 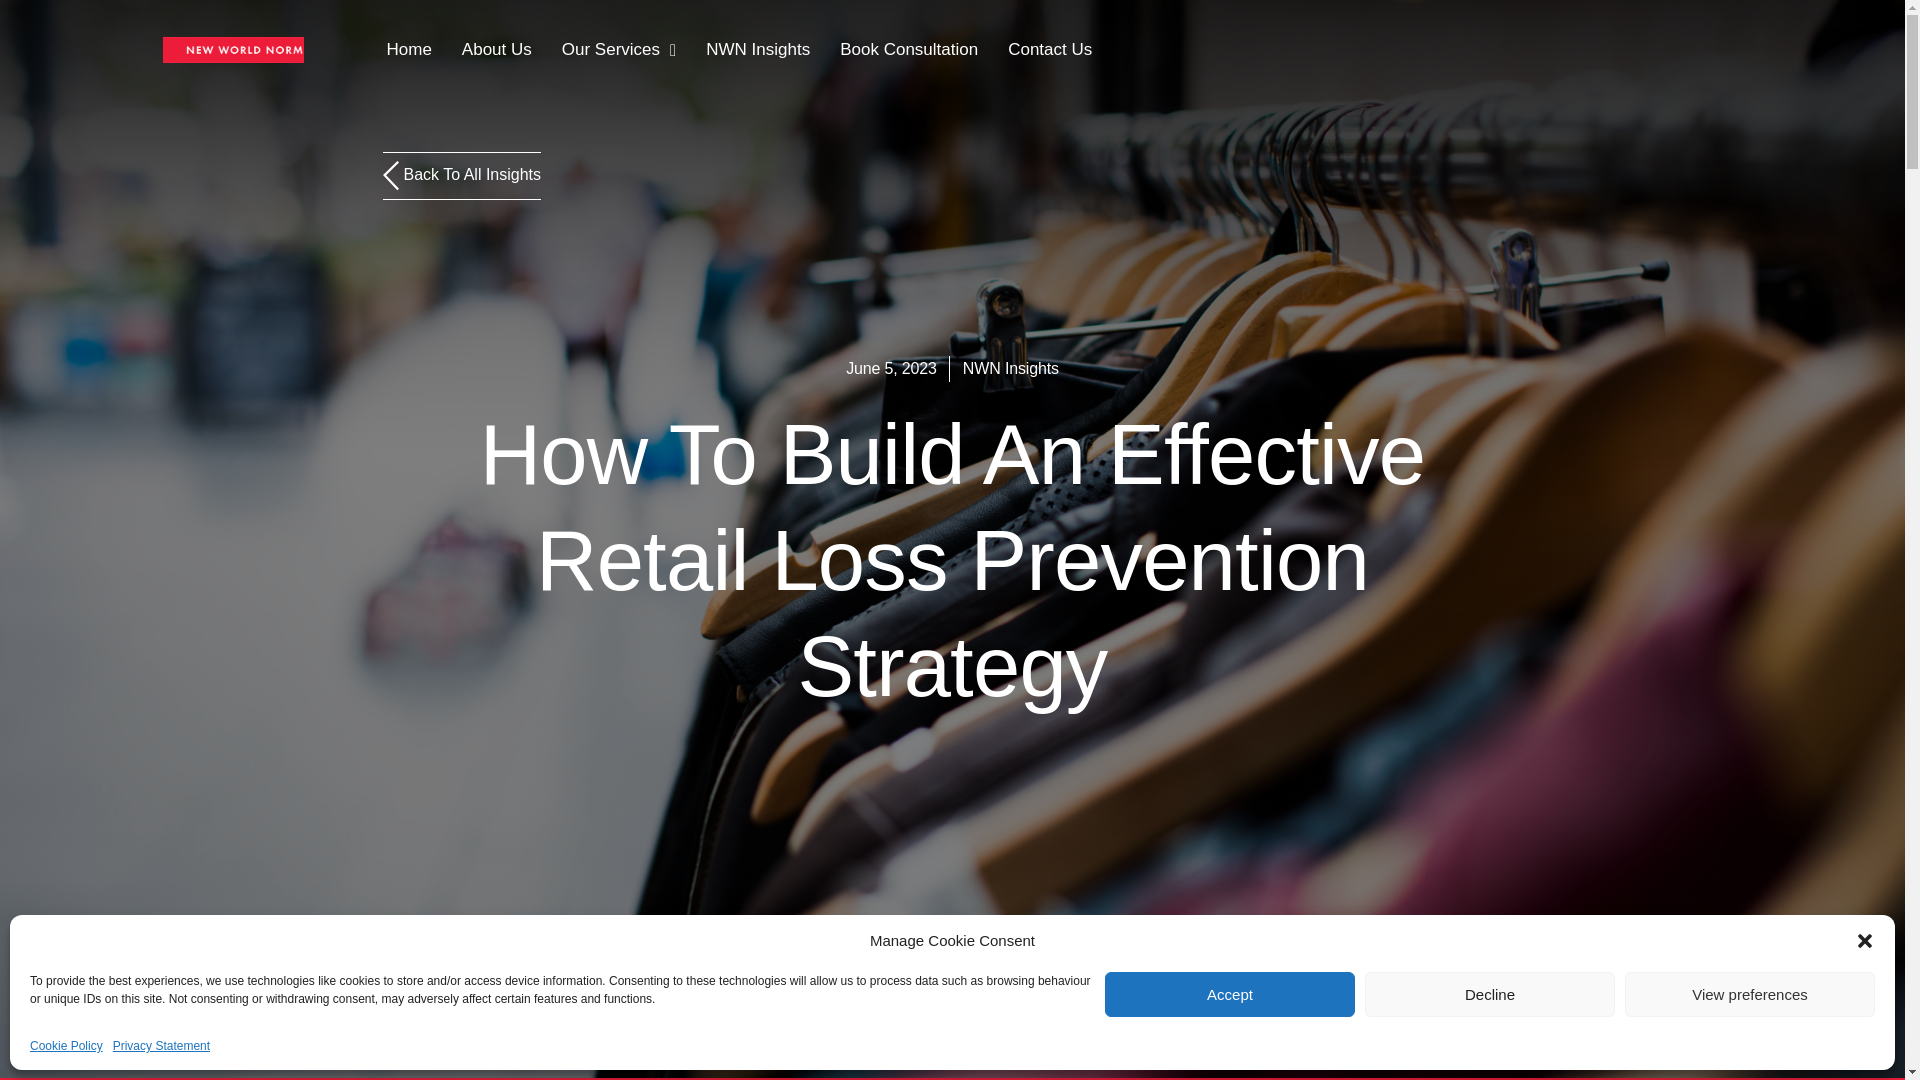 I want to click on View preferences, so click(x=1750, y=994).